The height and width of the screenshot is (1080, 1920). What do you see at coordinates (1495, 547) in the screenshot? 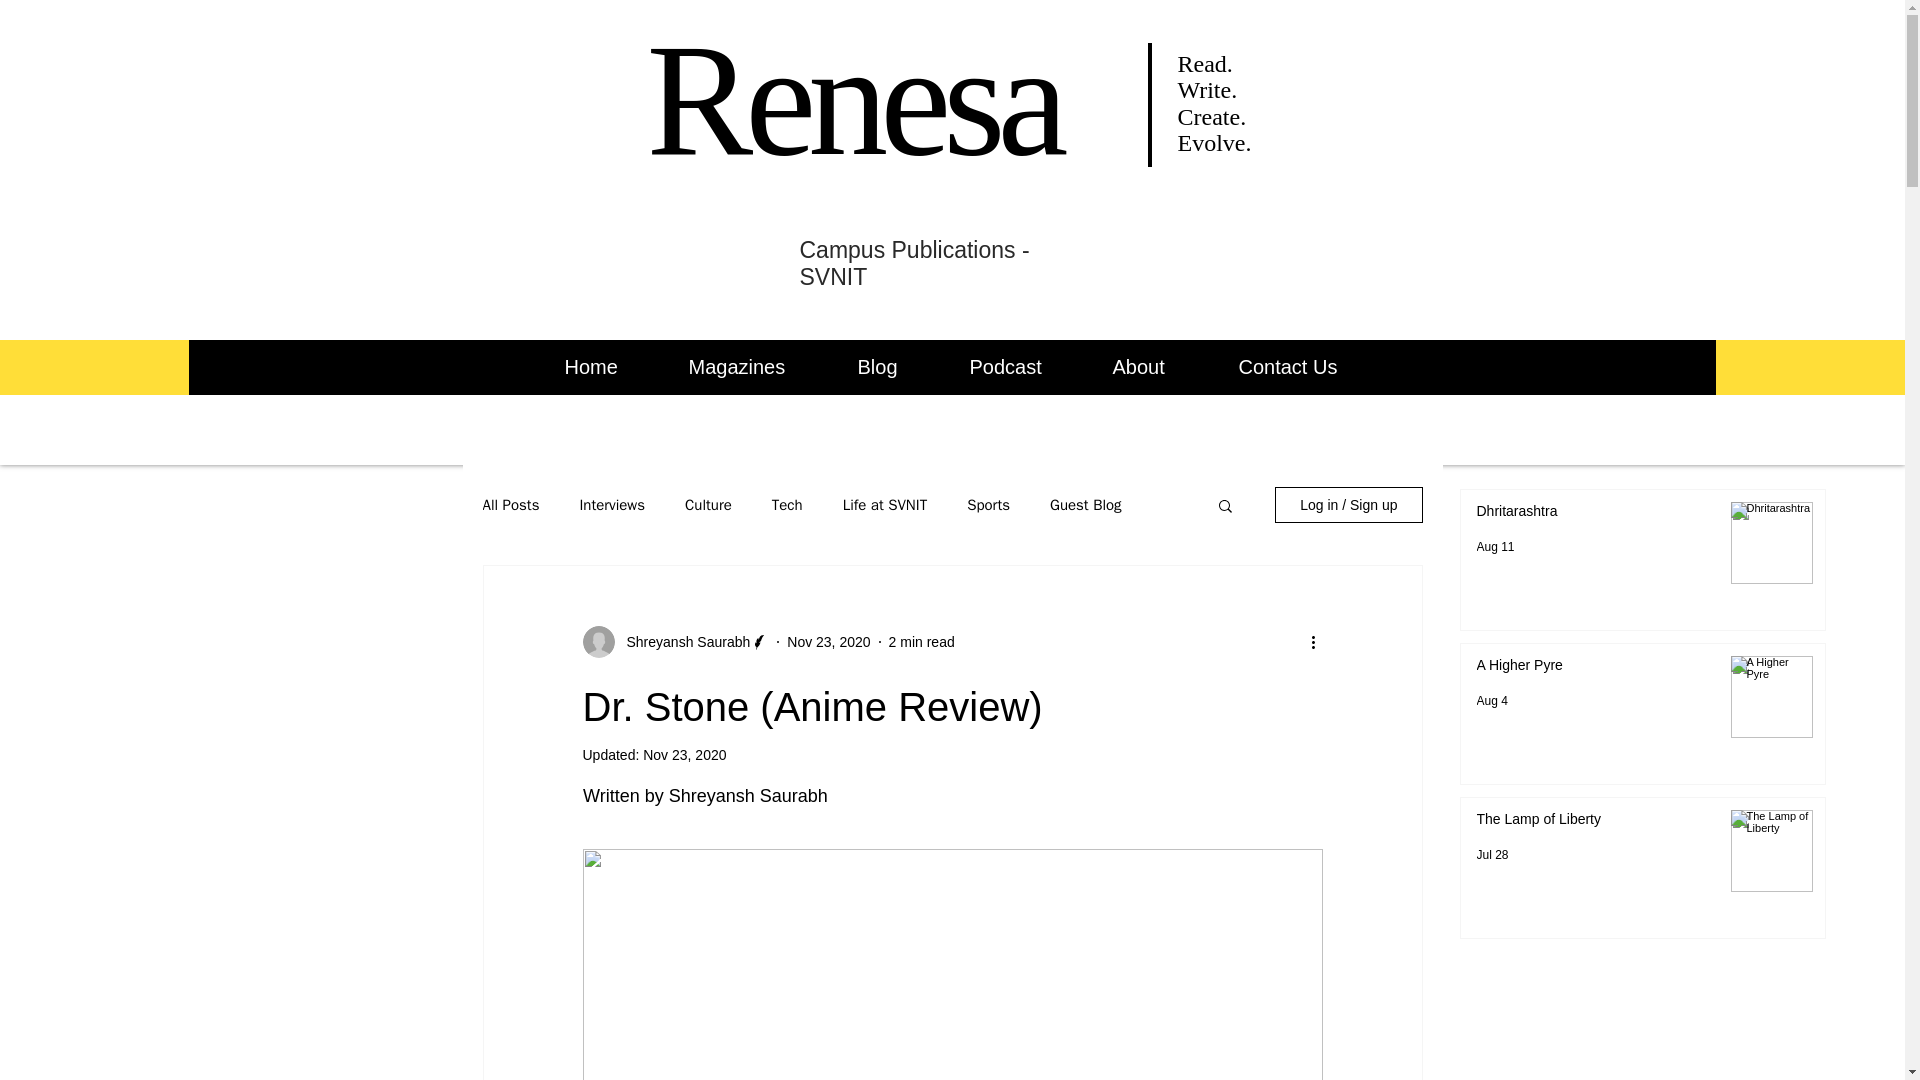
I see `Aug 11` at bounding box center [1495, 547].